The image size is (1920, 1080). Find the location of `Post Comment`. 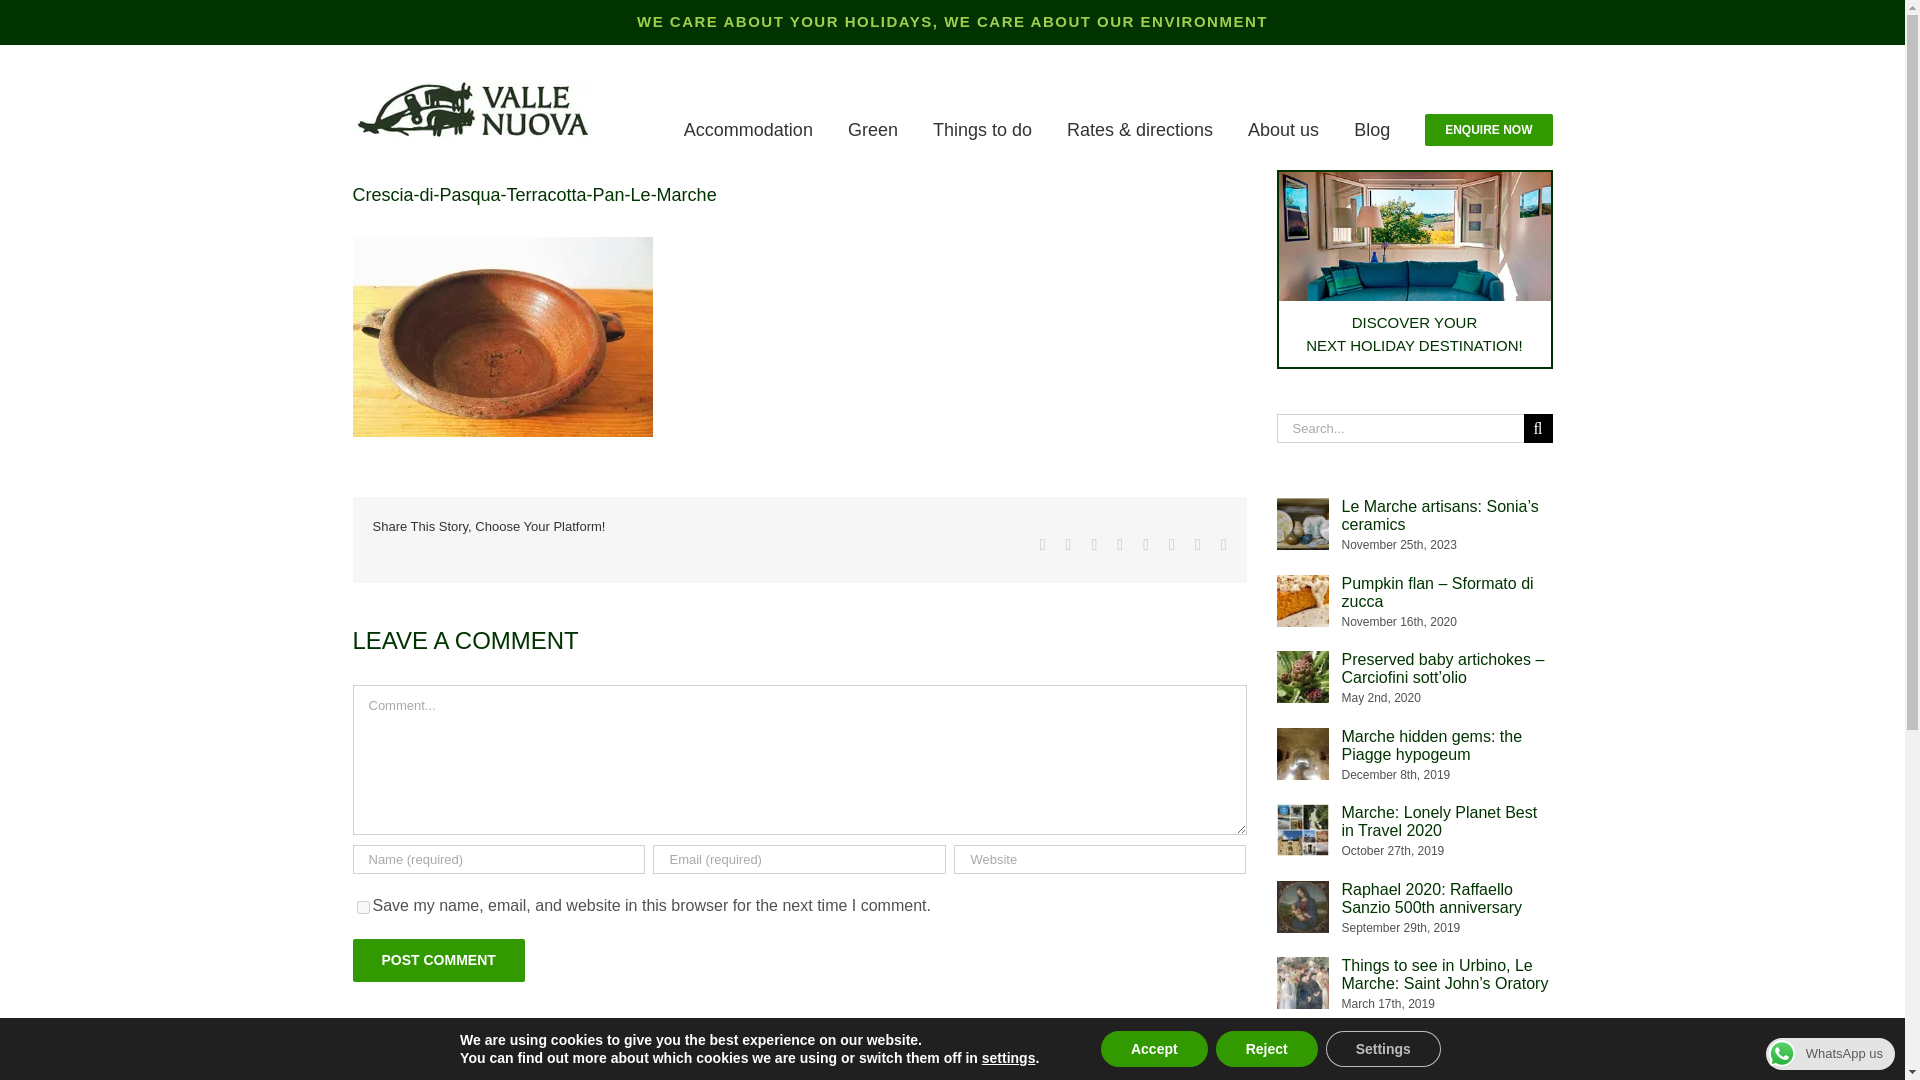

Post Comment is located at coordinates (438, 960).